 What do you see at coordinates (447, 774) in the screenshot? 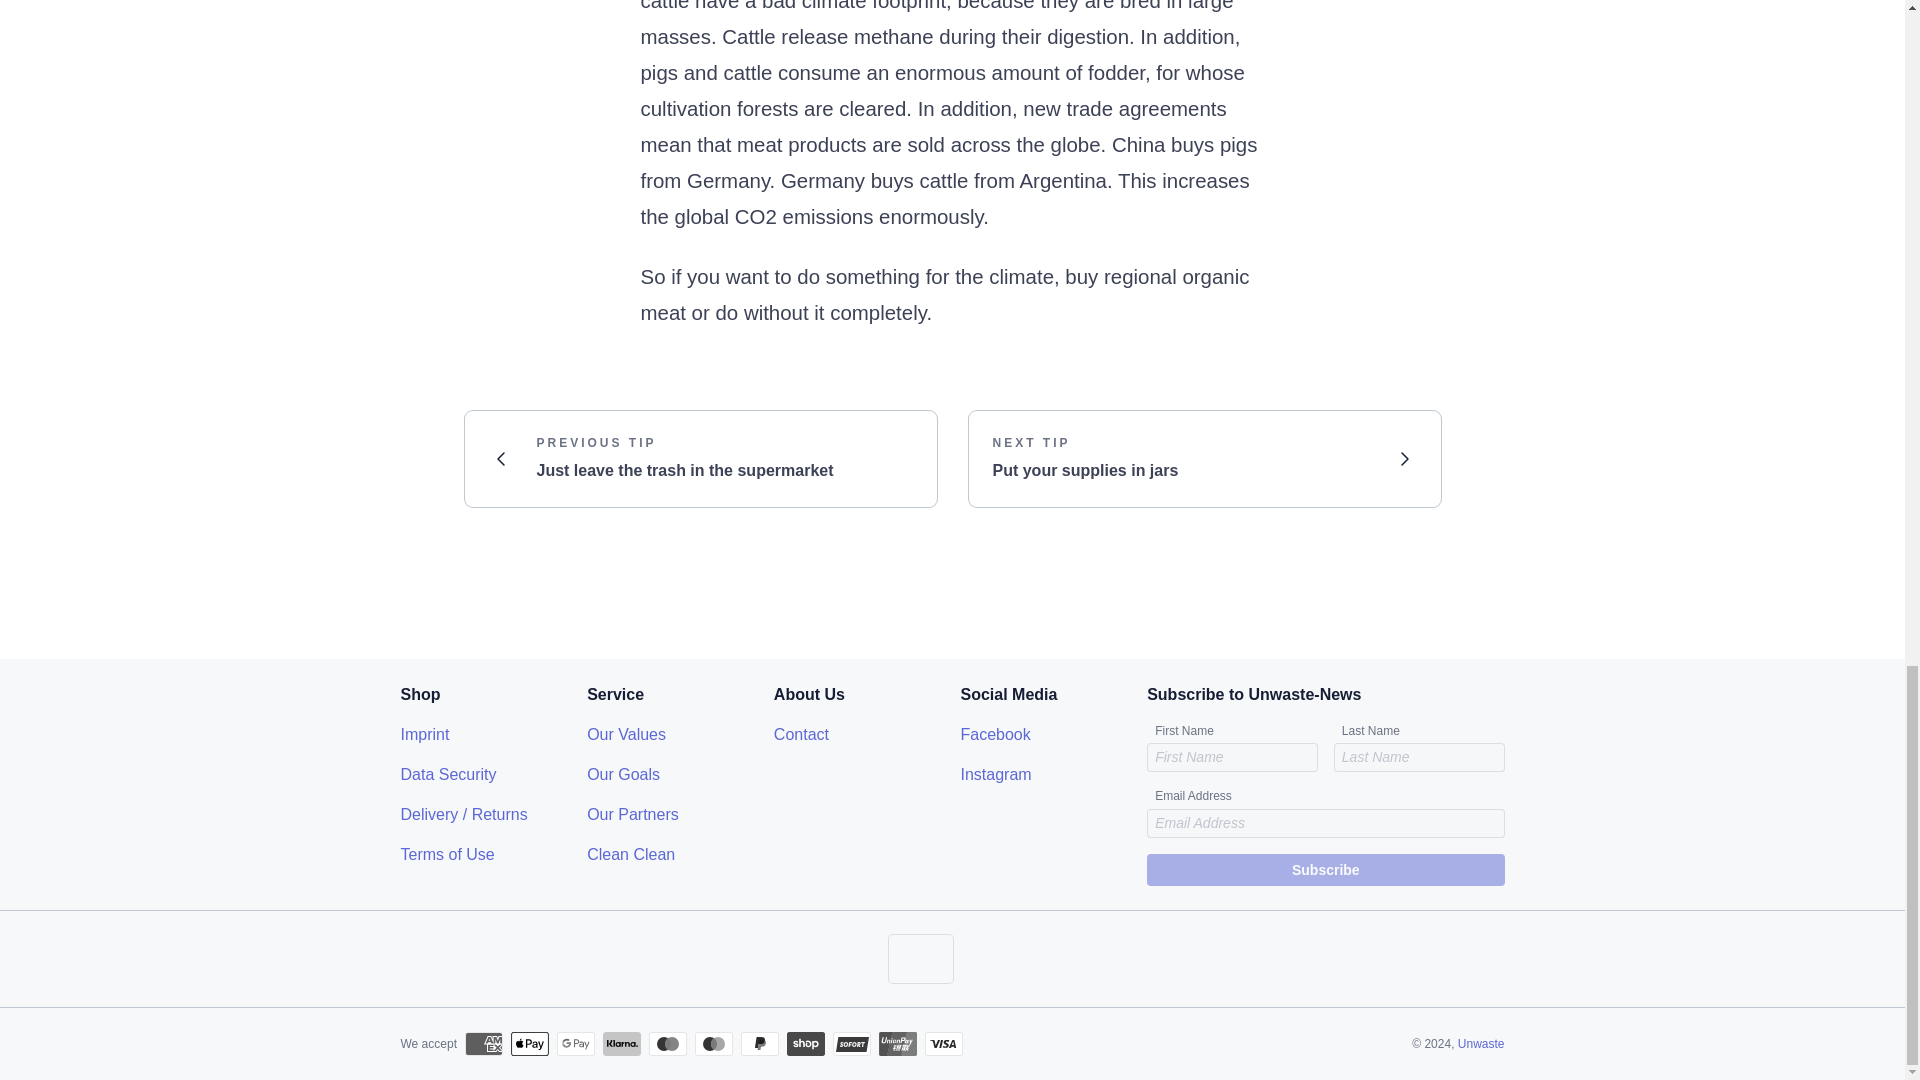
I see `Imprint` at bounding box center [447, 774].